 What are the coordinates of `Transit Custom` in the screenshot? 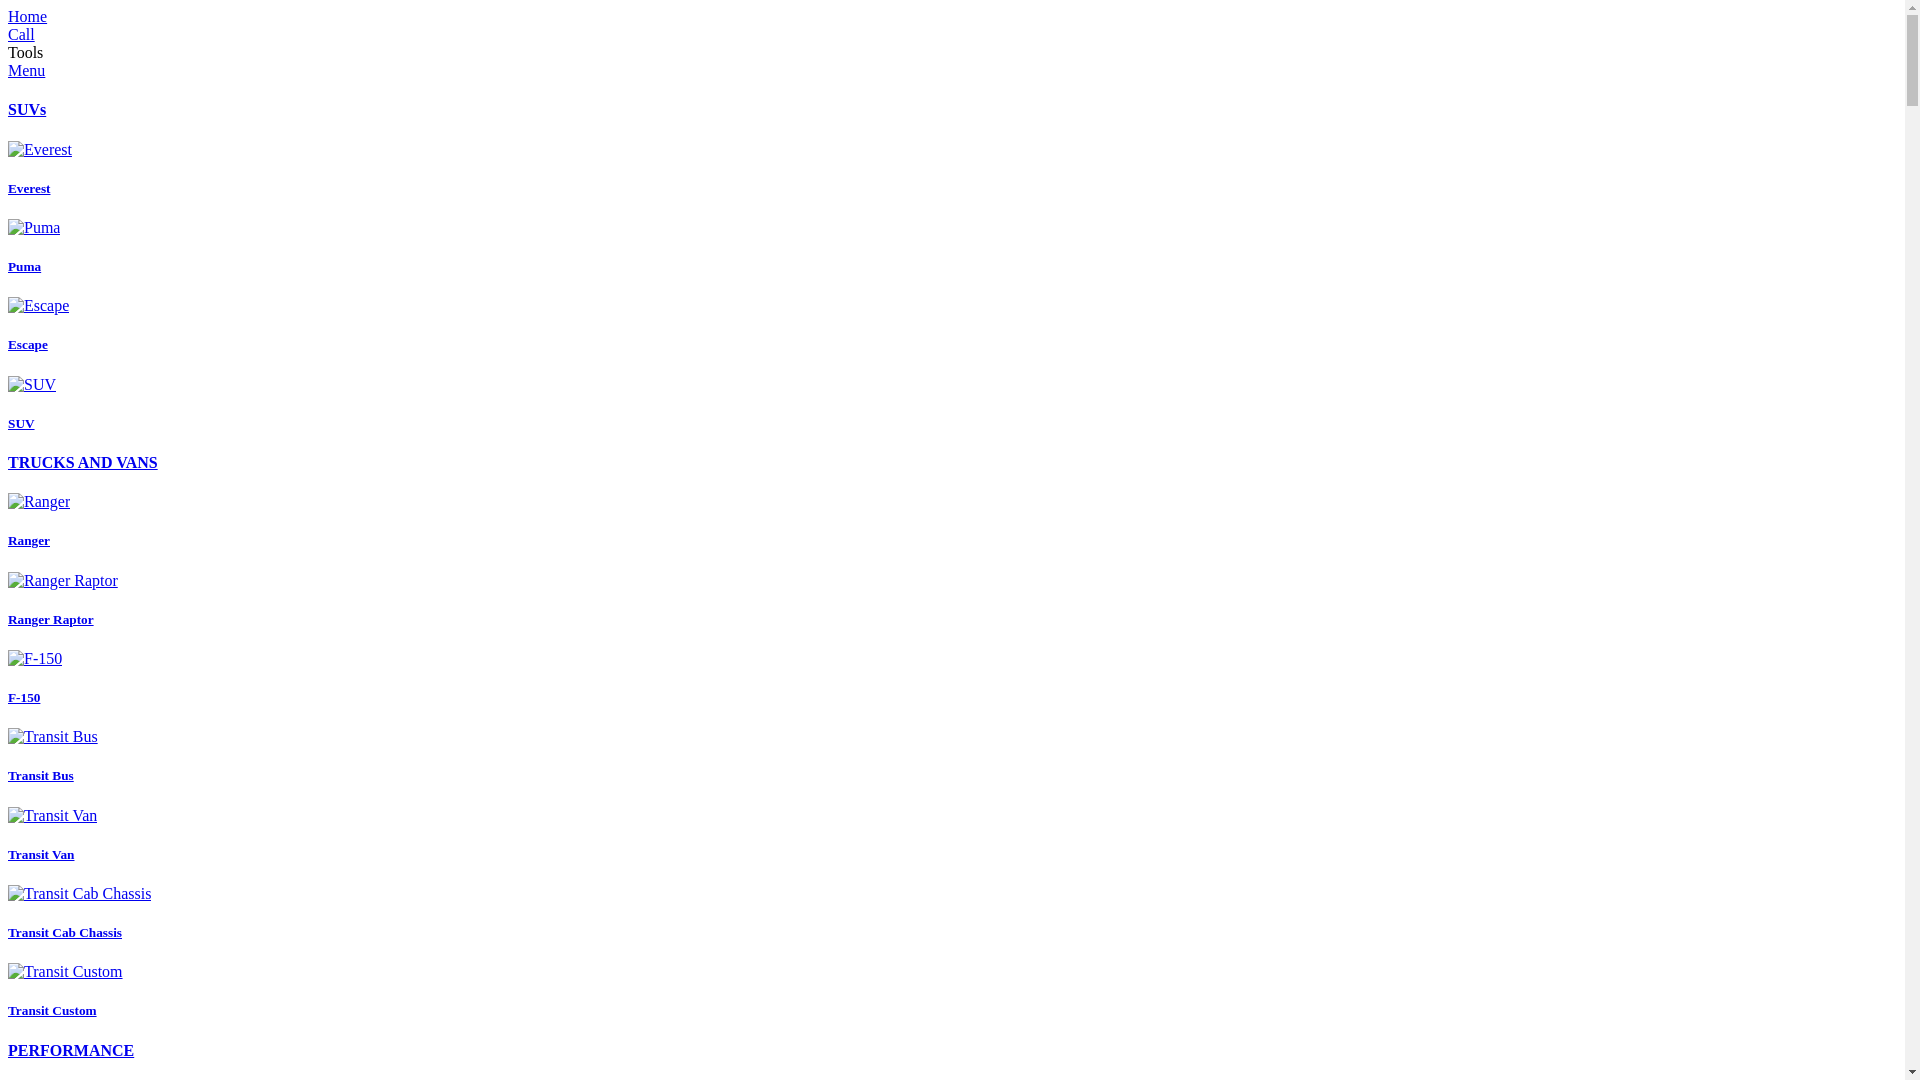 It's located at (952, 991).